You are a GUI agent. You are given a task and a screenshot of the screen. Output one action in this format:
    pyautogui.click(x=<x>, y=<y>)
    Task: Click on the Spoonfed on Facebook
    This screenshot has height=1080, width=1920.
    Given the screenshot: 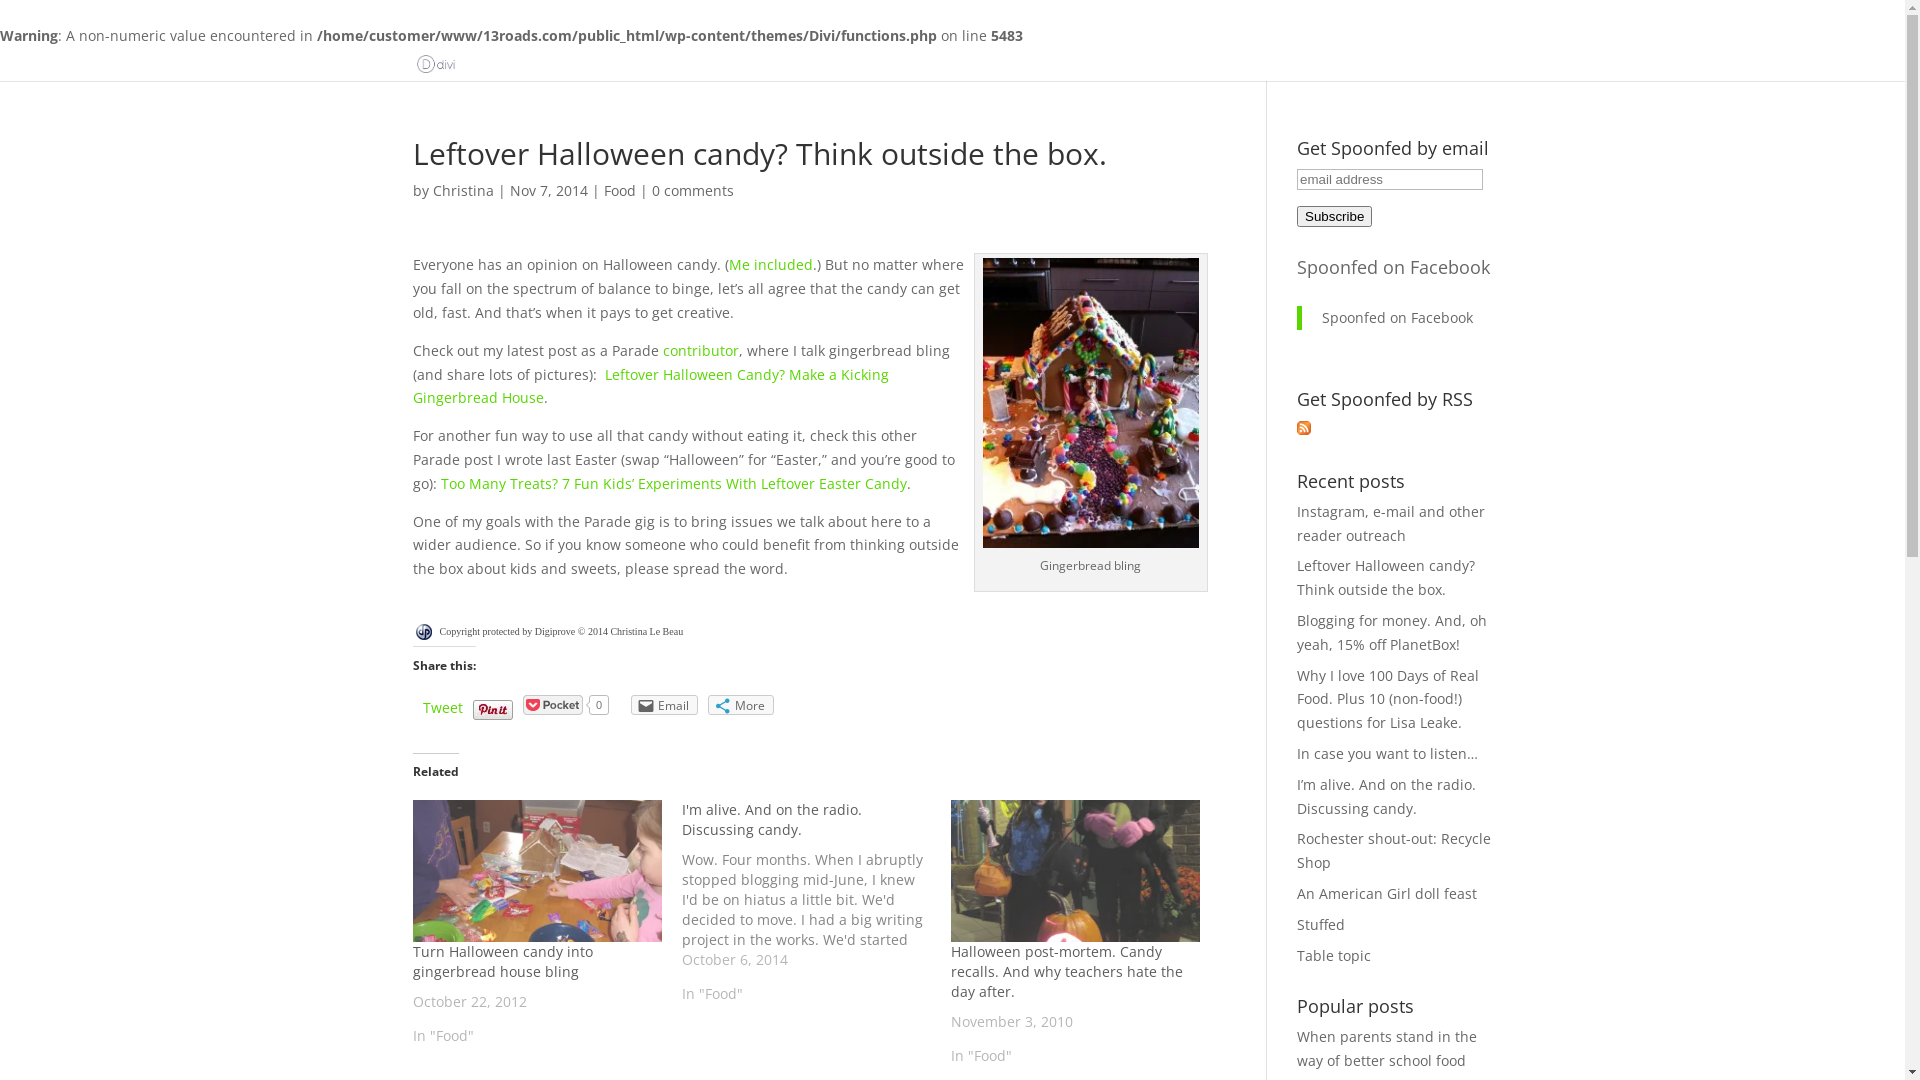 What is the action you would take?
    pyautogui.click(x=1394, y=267)
    